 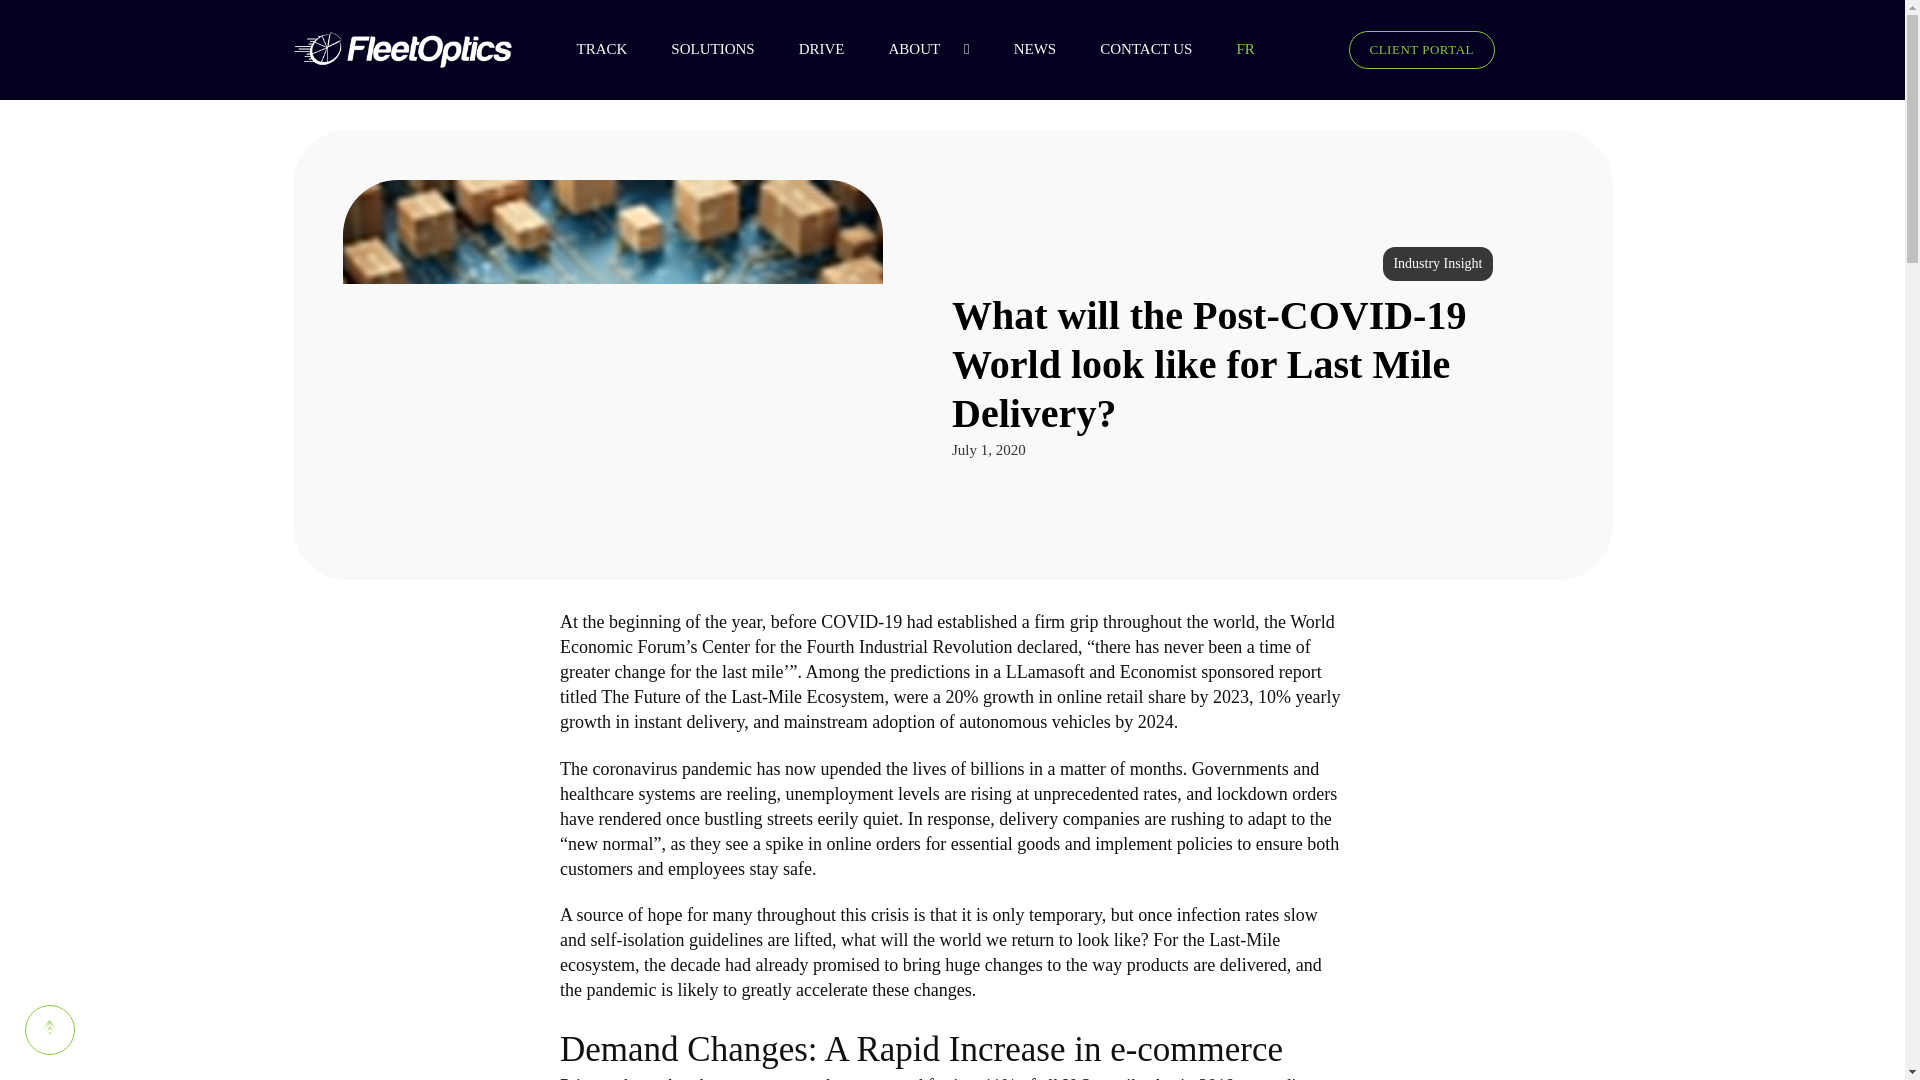 I want to click on CONTACT US, so click(x=1158, y=49).